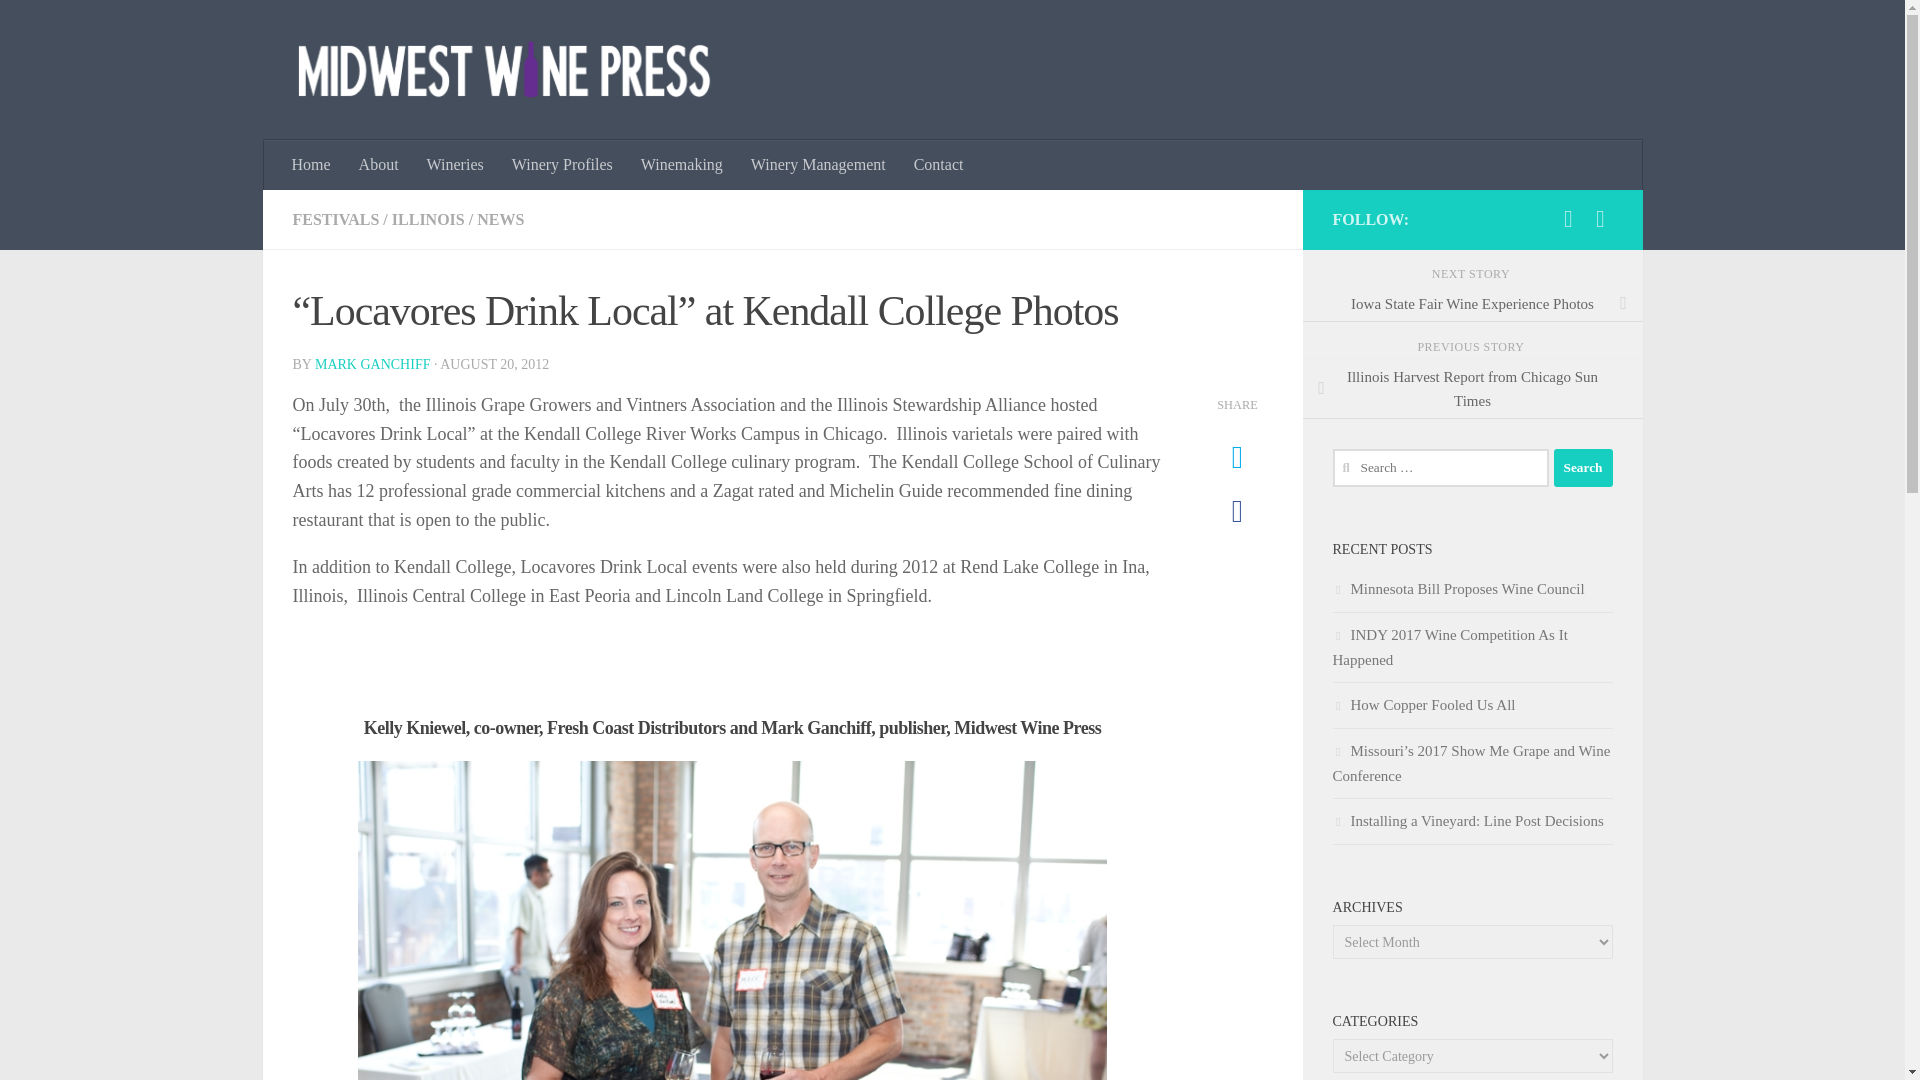 This screenshot has height=1080, width=1920. What do you see at coordinates (1600, 219) in the screenshot?
I see `Follow us on Twitter` at bounding box center [1600, 219].